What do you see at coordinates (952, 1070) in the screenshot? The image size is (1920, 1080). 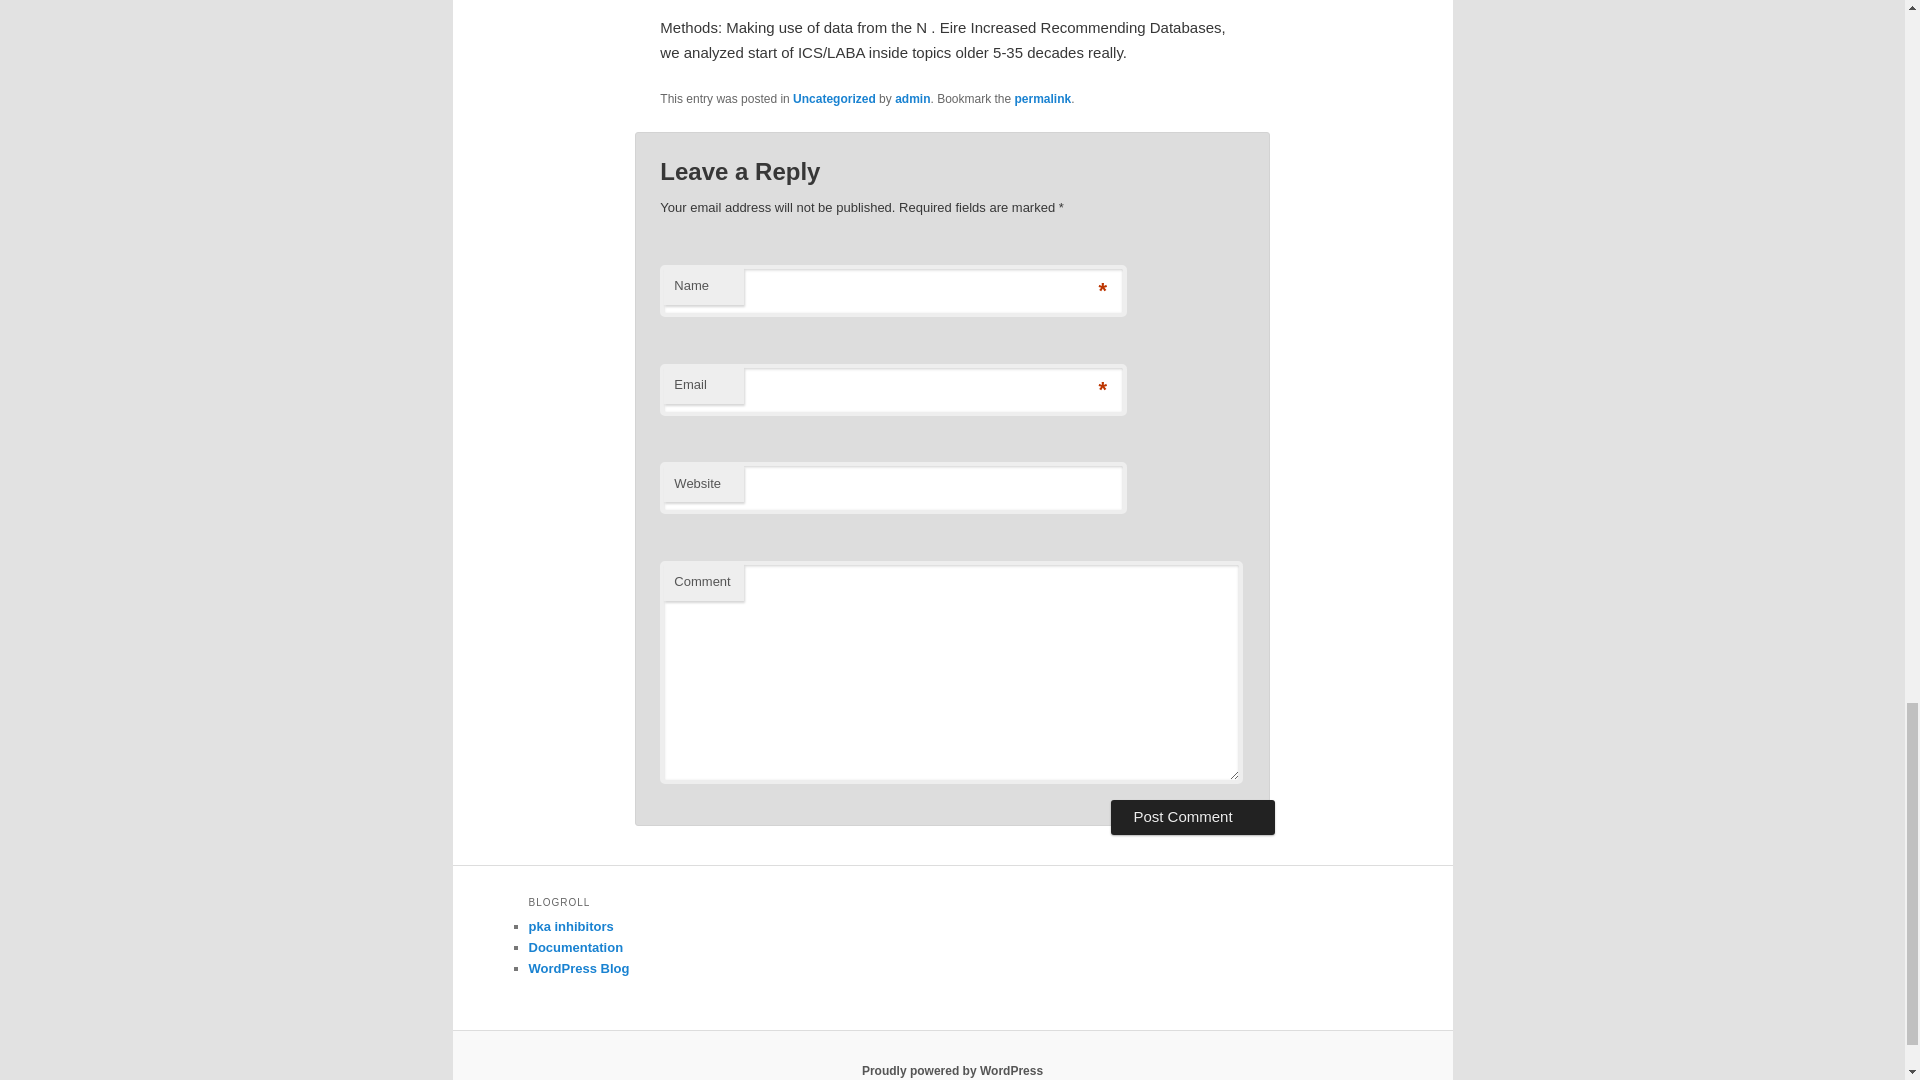 I see `Semantic Personal Publishing Platform` at bounding box center [952, 1070].